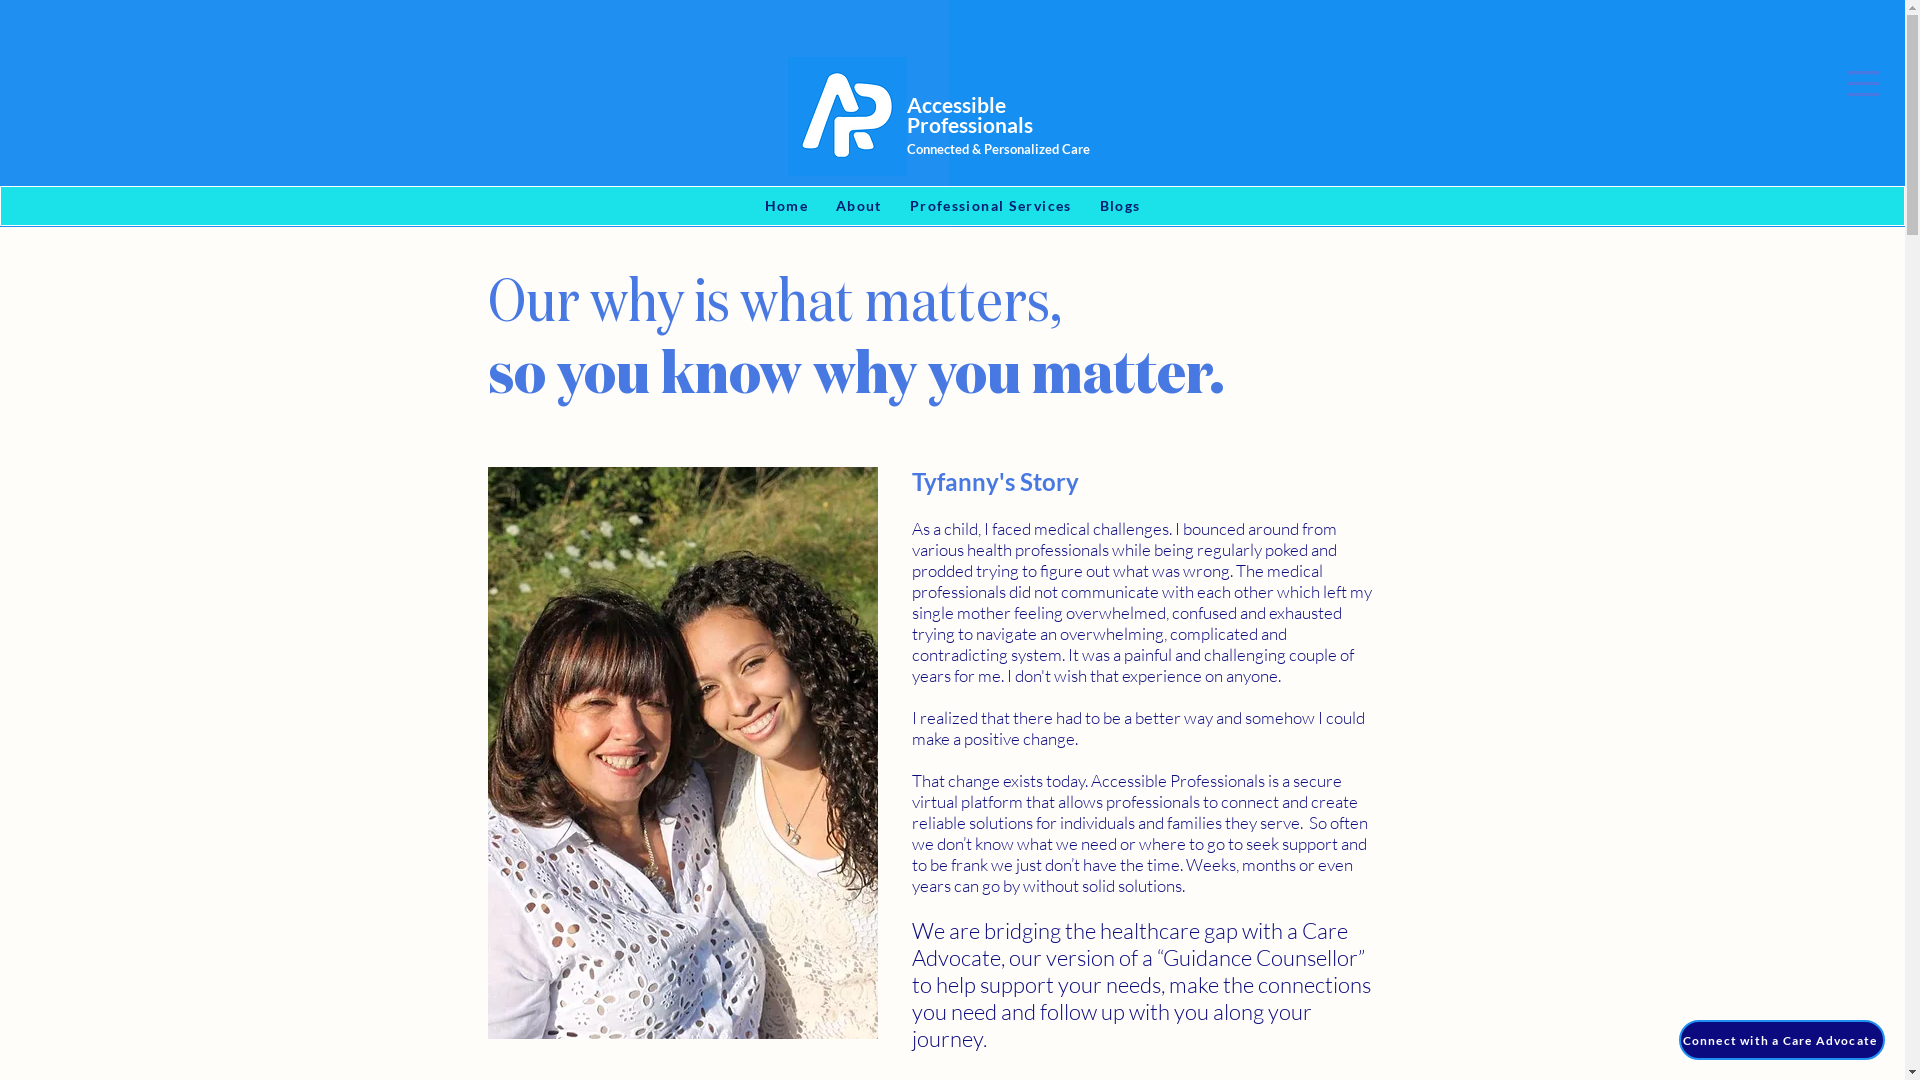 This screenshot has height=1080, width=1920. I want to click on Blogs, so click(1120, 206).